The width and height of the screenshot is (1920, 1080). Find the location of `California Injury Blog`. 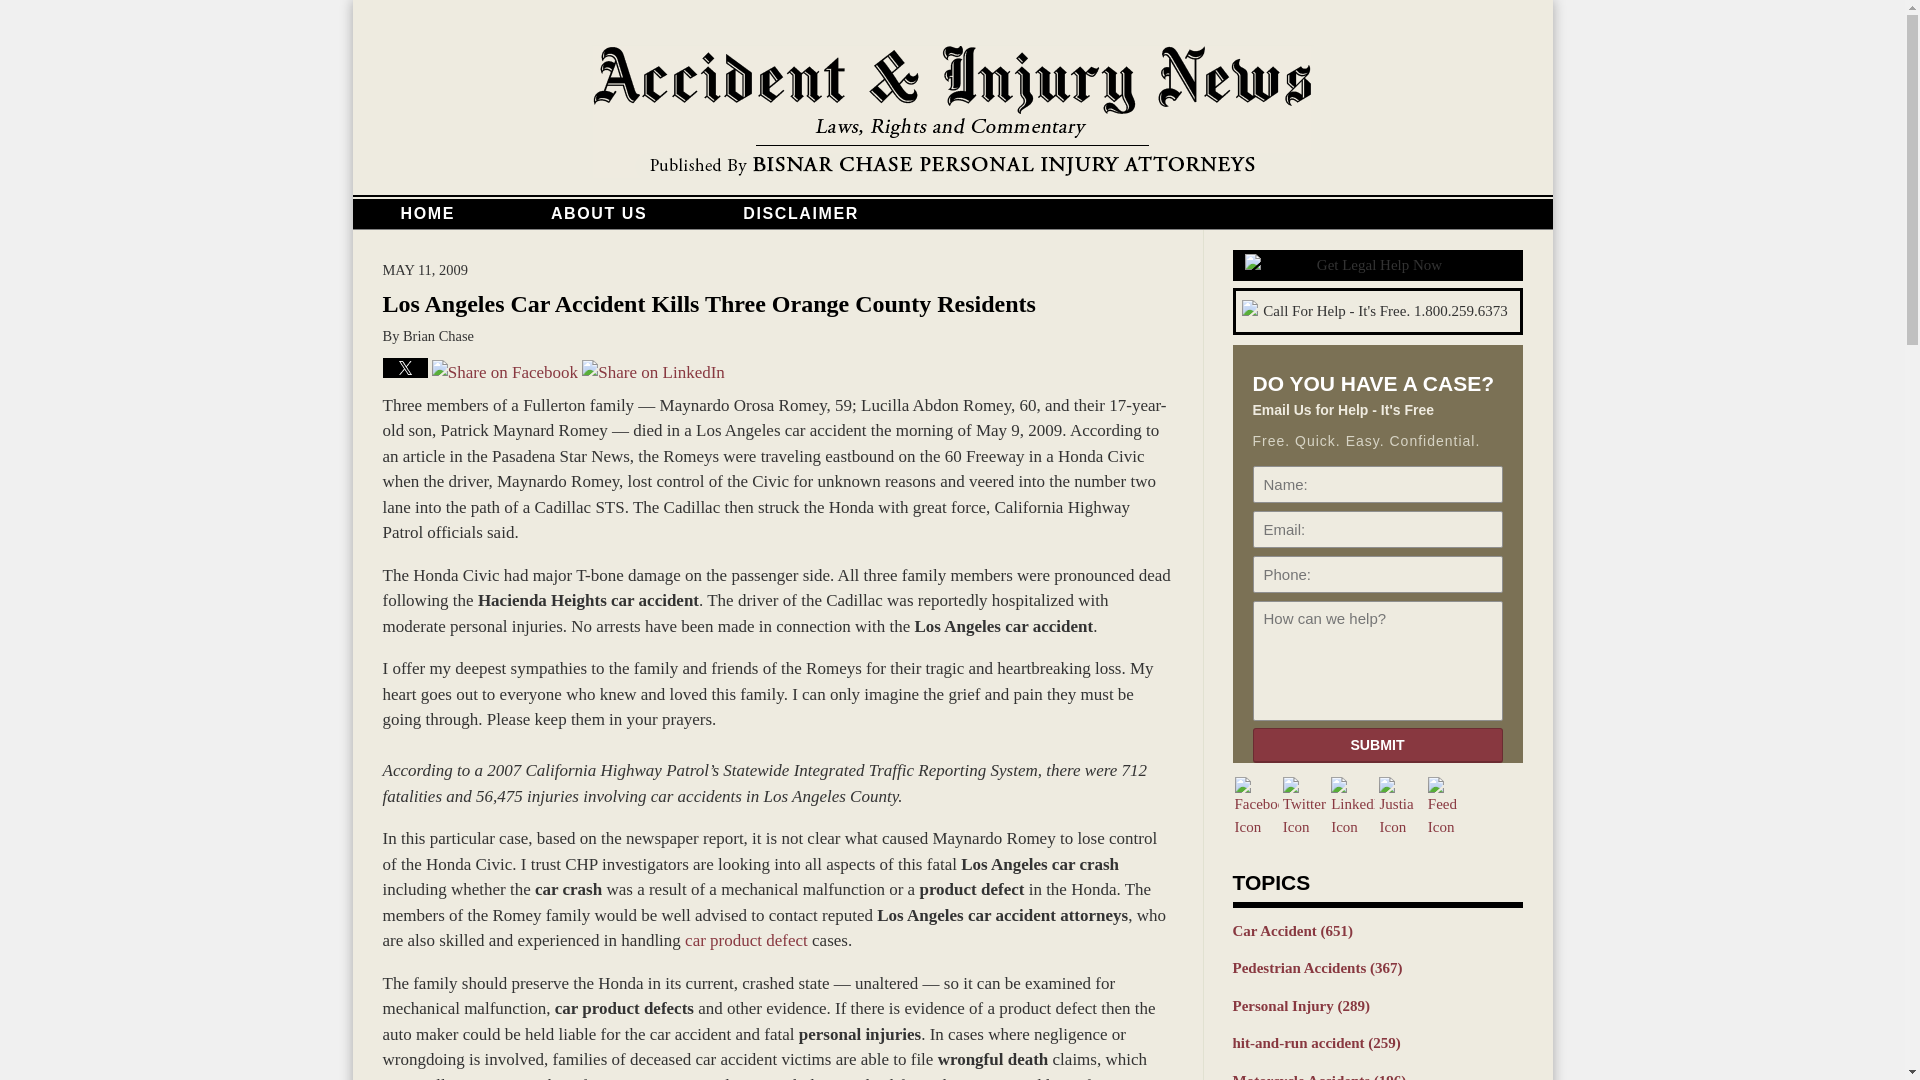

California Injury Blog is located at coordinates (952, 112).